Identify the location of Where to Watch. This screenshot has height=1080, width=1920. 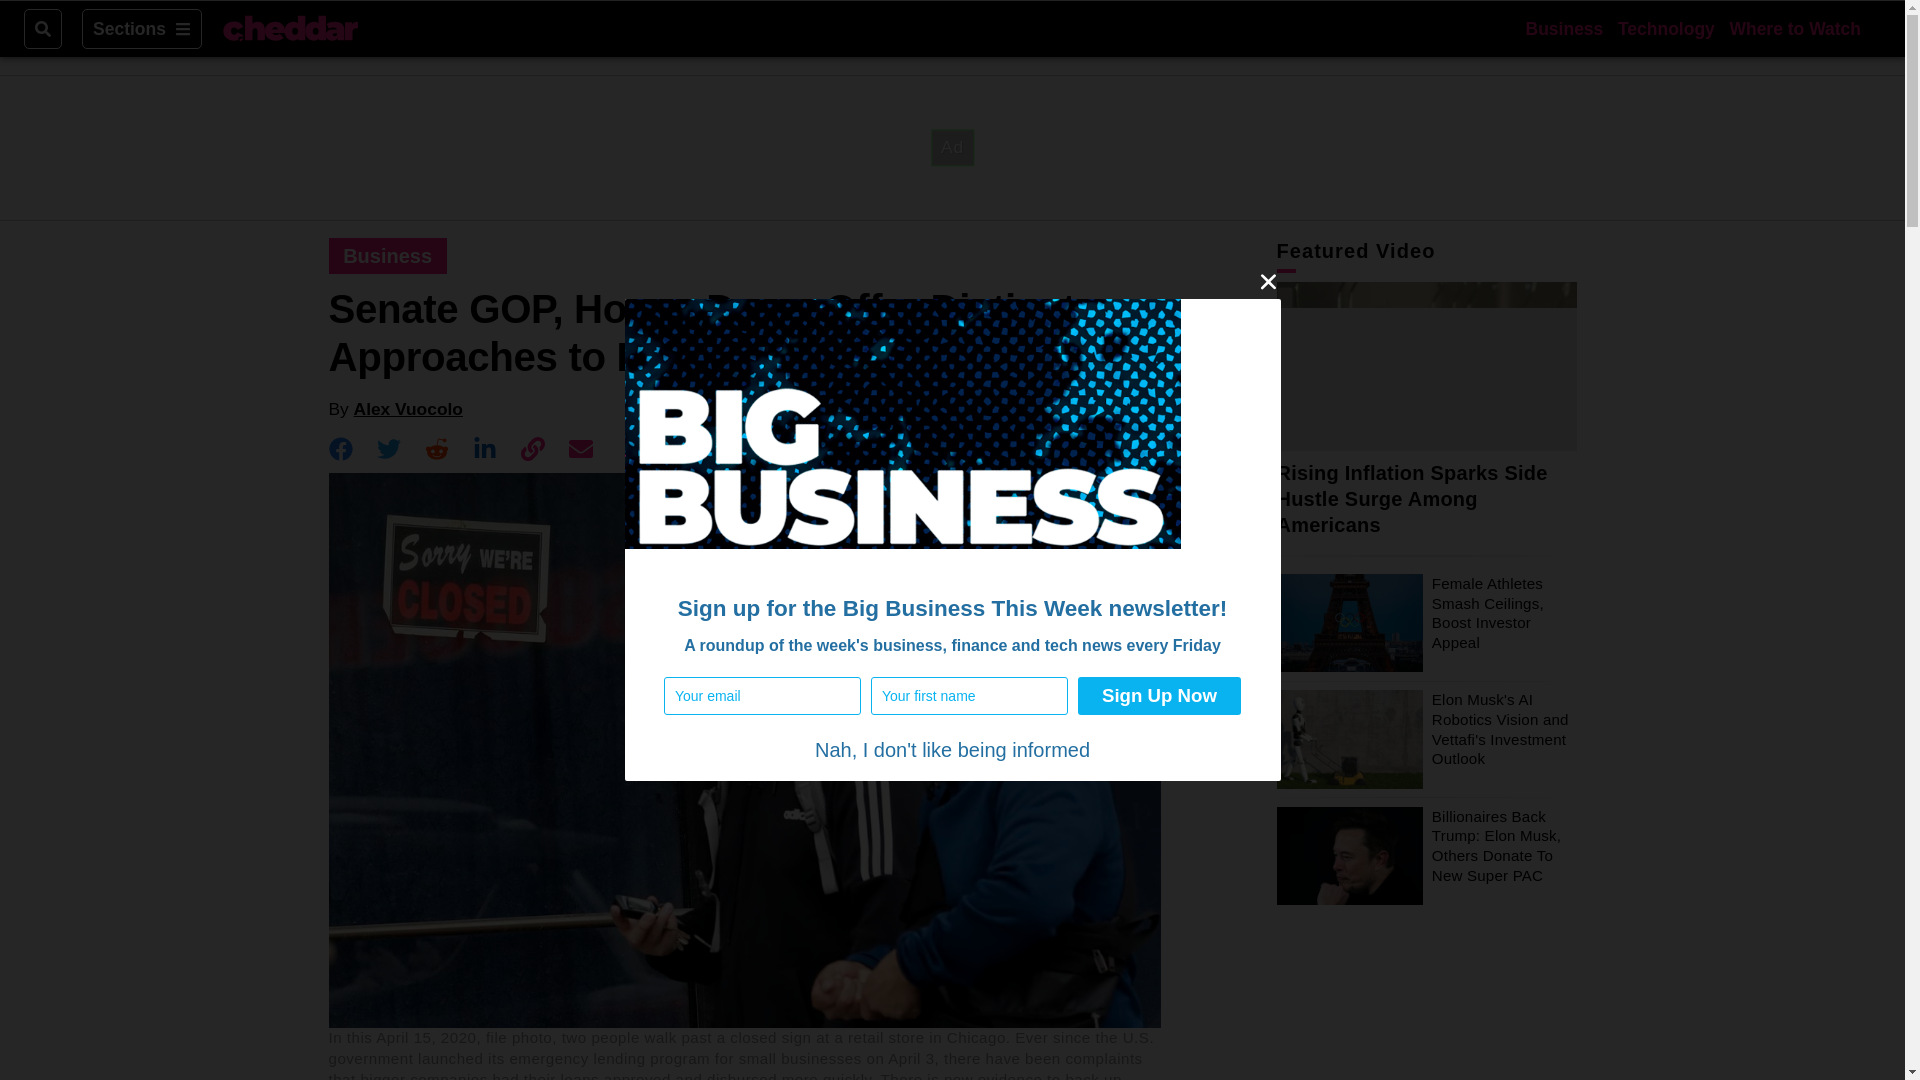
(1794, 28).